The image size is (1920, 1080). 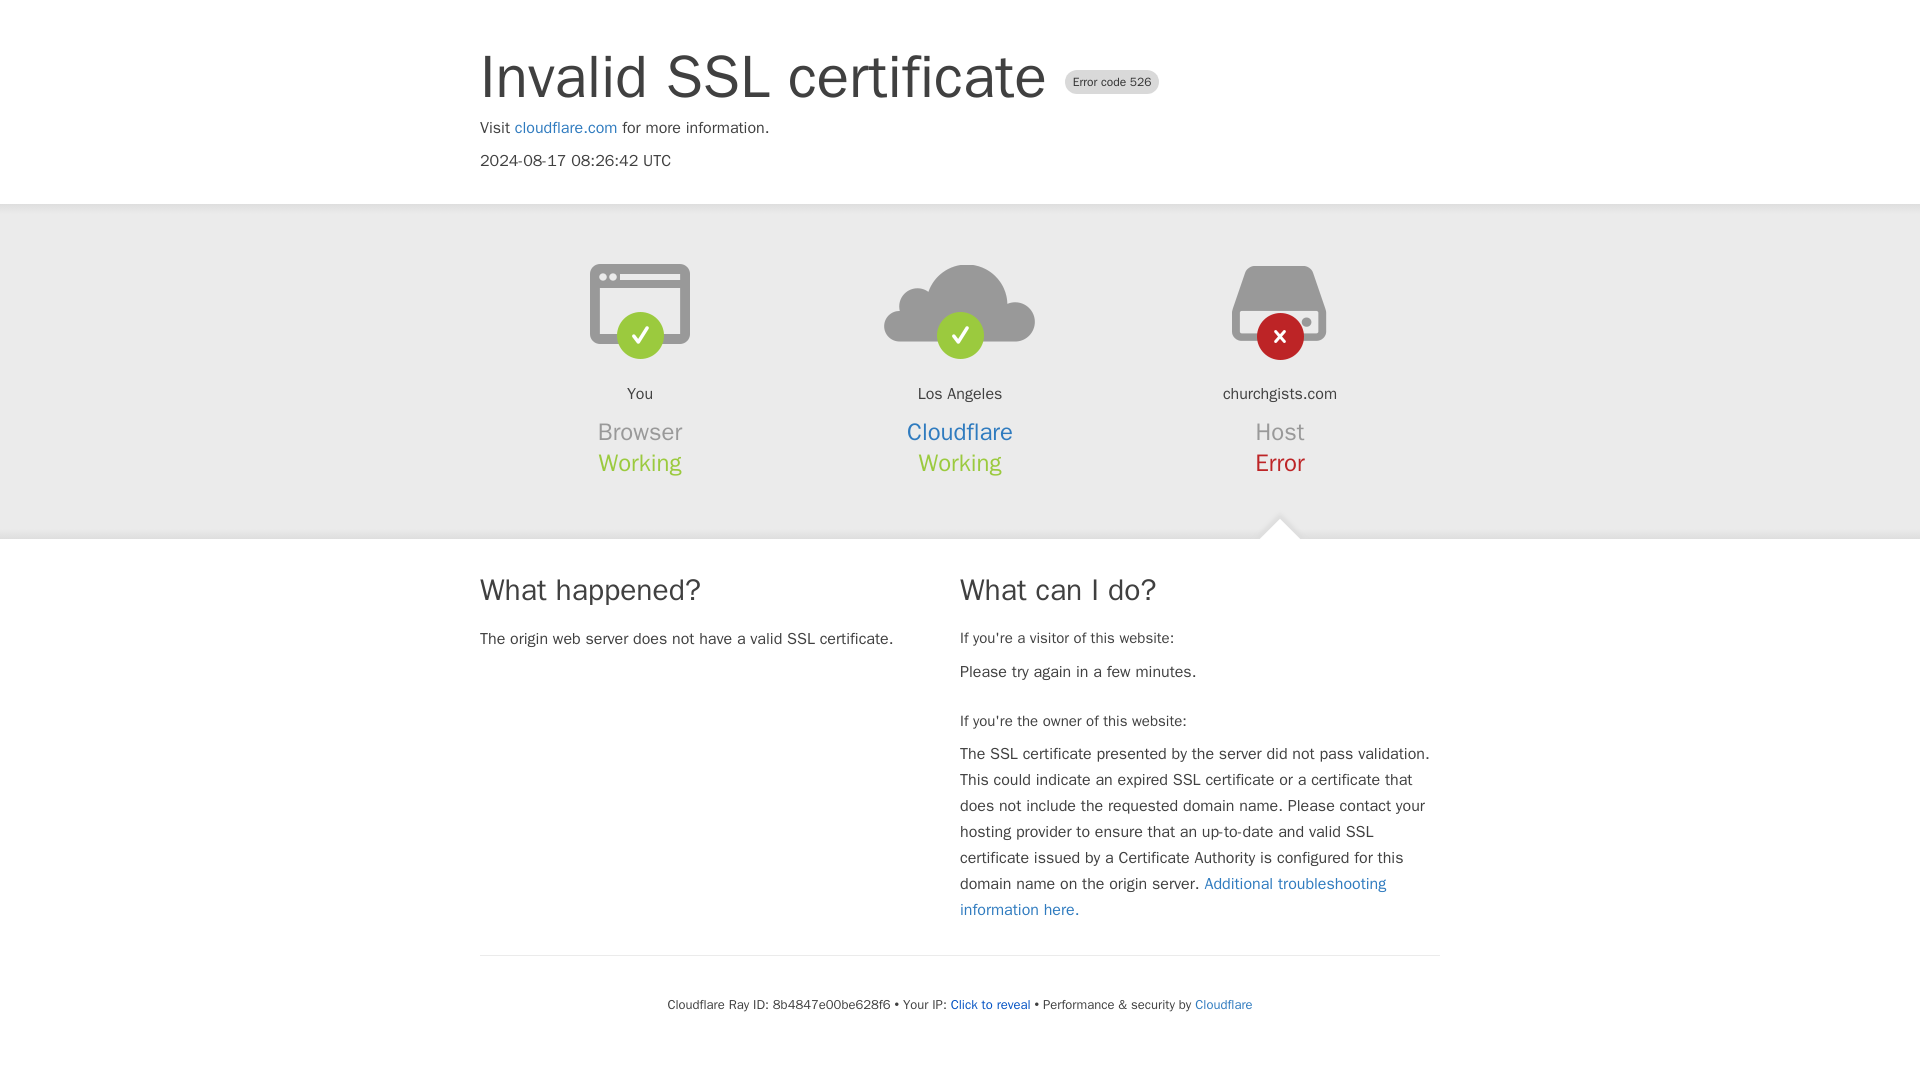 What do you see at coordinates (1222, 1004) in the screenshot?
I see `Cloudflare` at bounding box center [1222, 1004].